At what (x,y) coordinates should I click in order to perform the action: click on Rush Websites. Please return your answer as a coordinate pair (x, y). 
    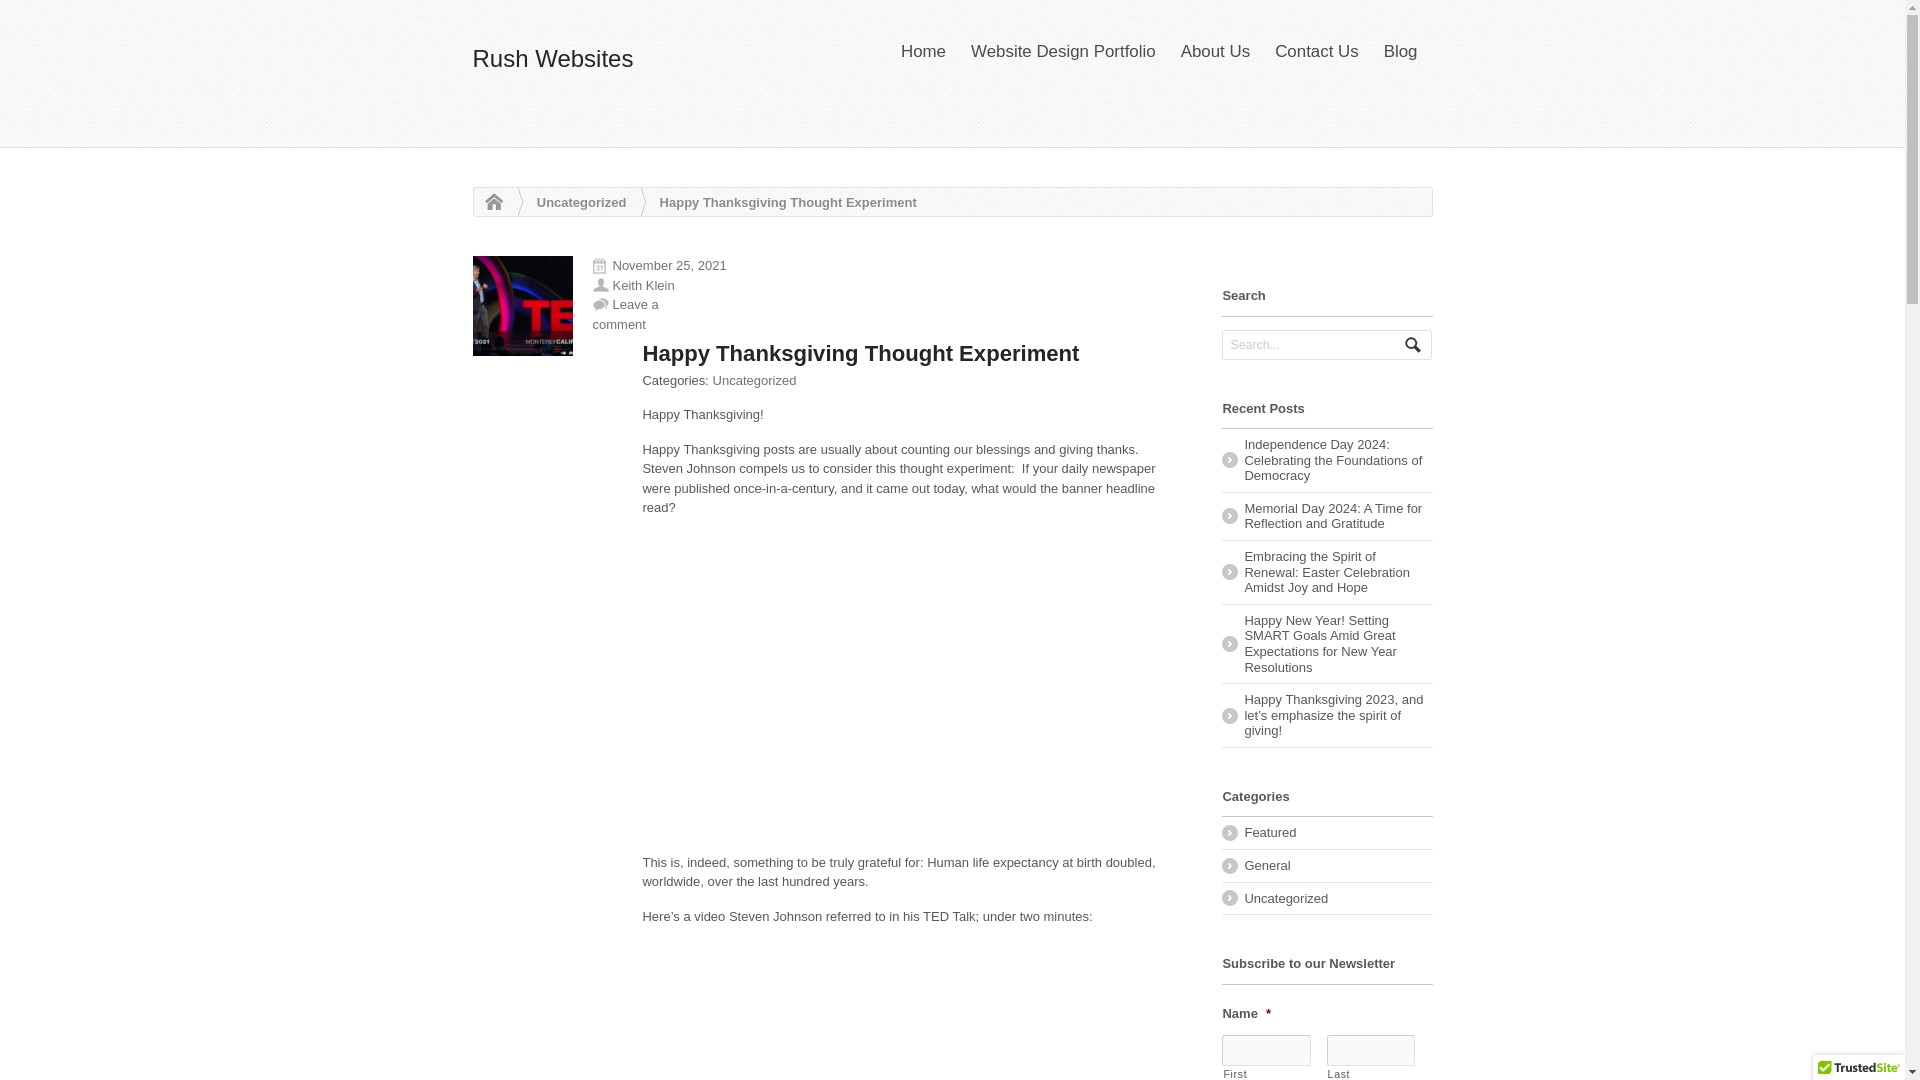
    Looking at the image, I should click on (552, 58).